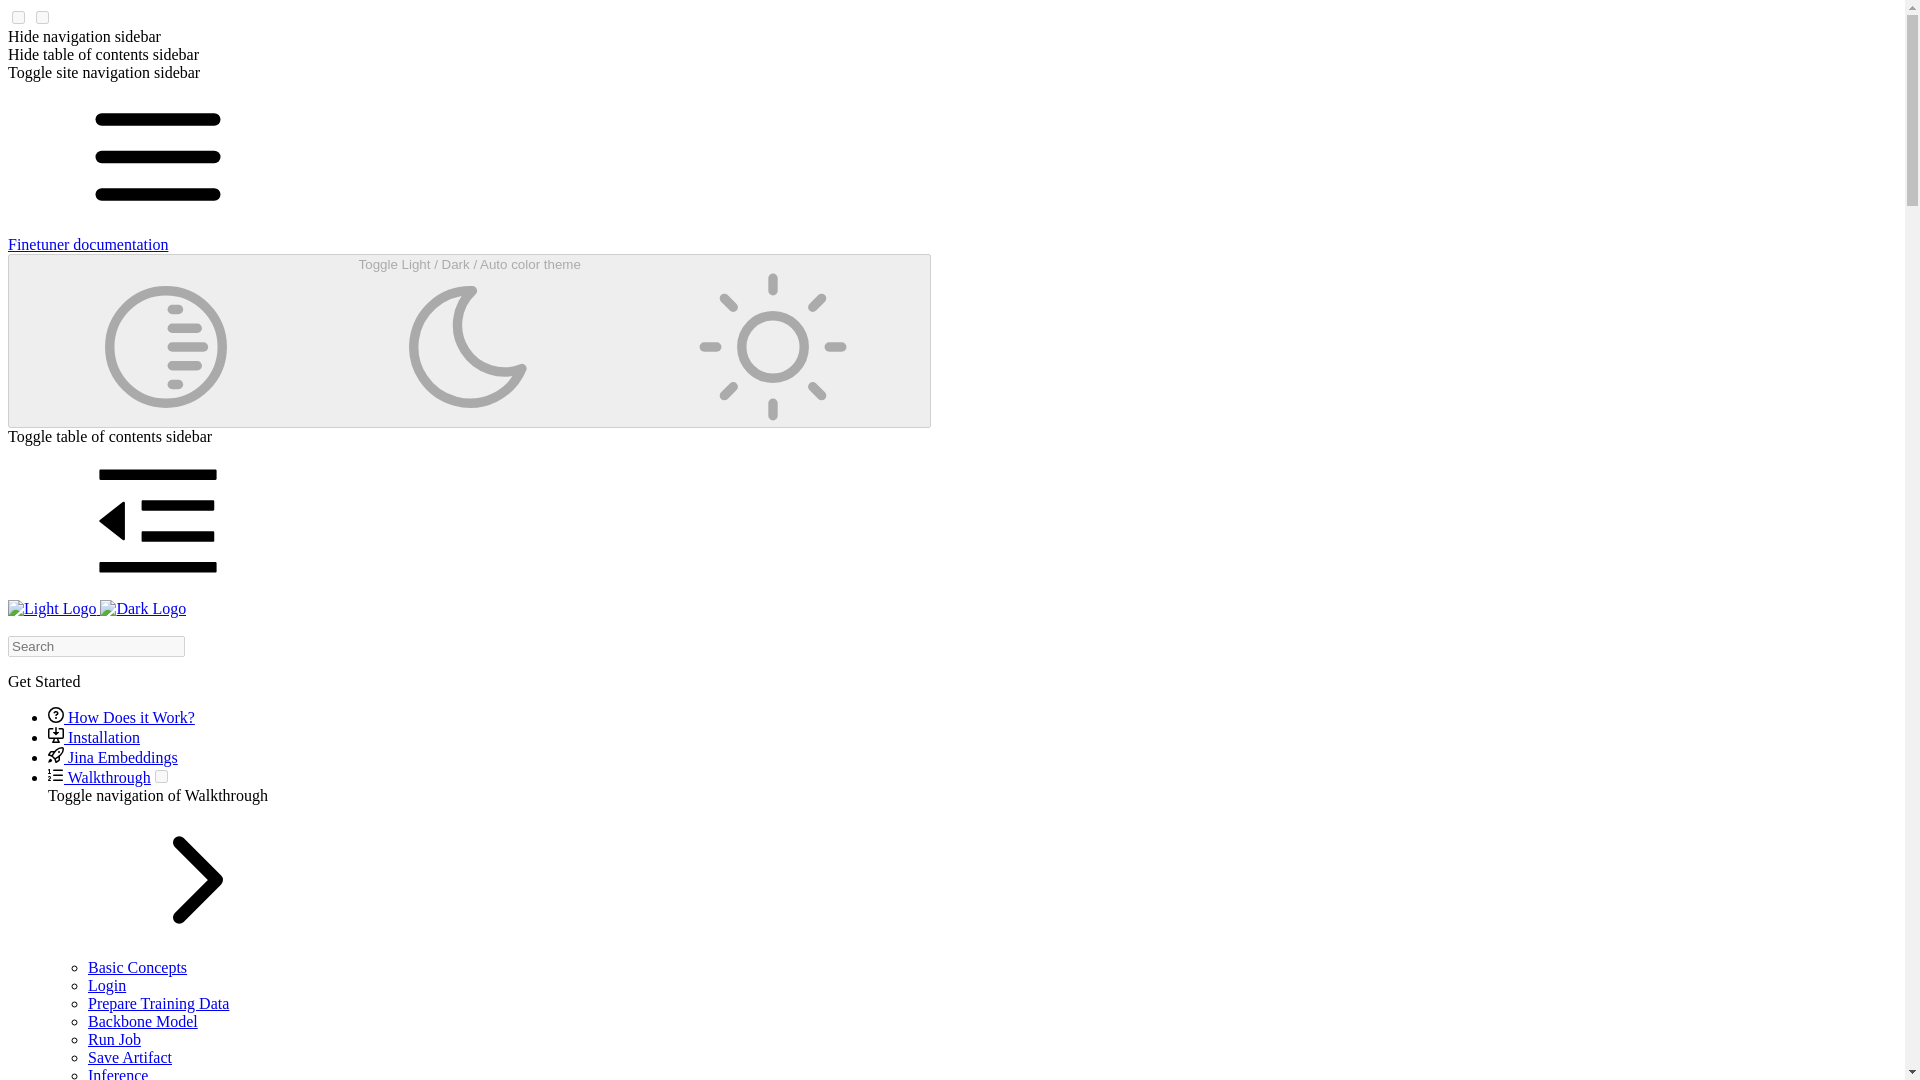 The height and width of the screenshot is (1080, 1920). Describe the element at coordinates (142, 1022) in the screenshot. I see `Backbone Model` at that location.